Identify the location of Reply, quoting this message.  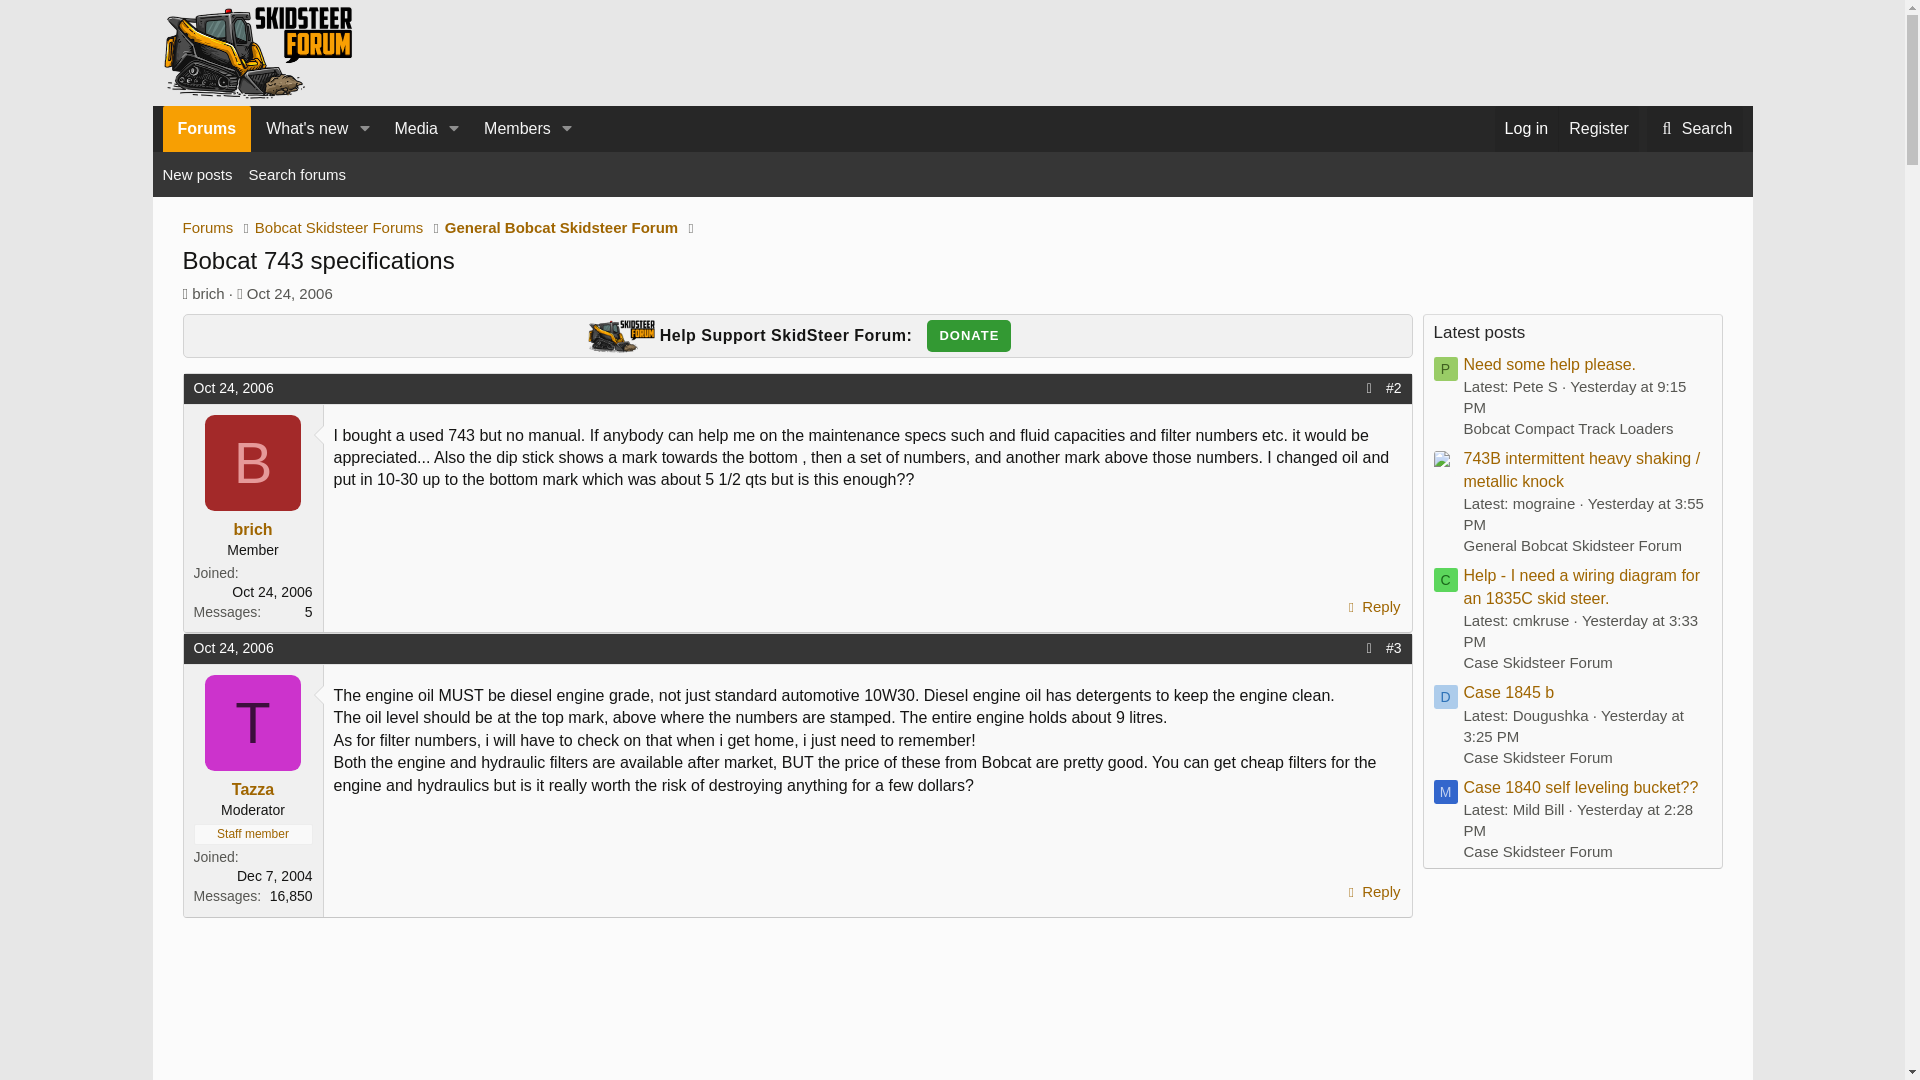
(1372, 892).